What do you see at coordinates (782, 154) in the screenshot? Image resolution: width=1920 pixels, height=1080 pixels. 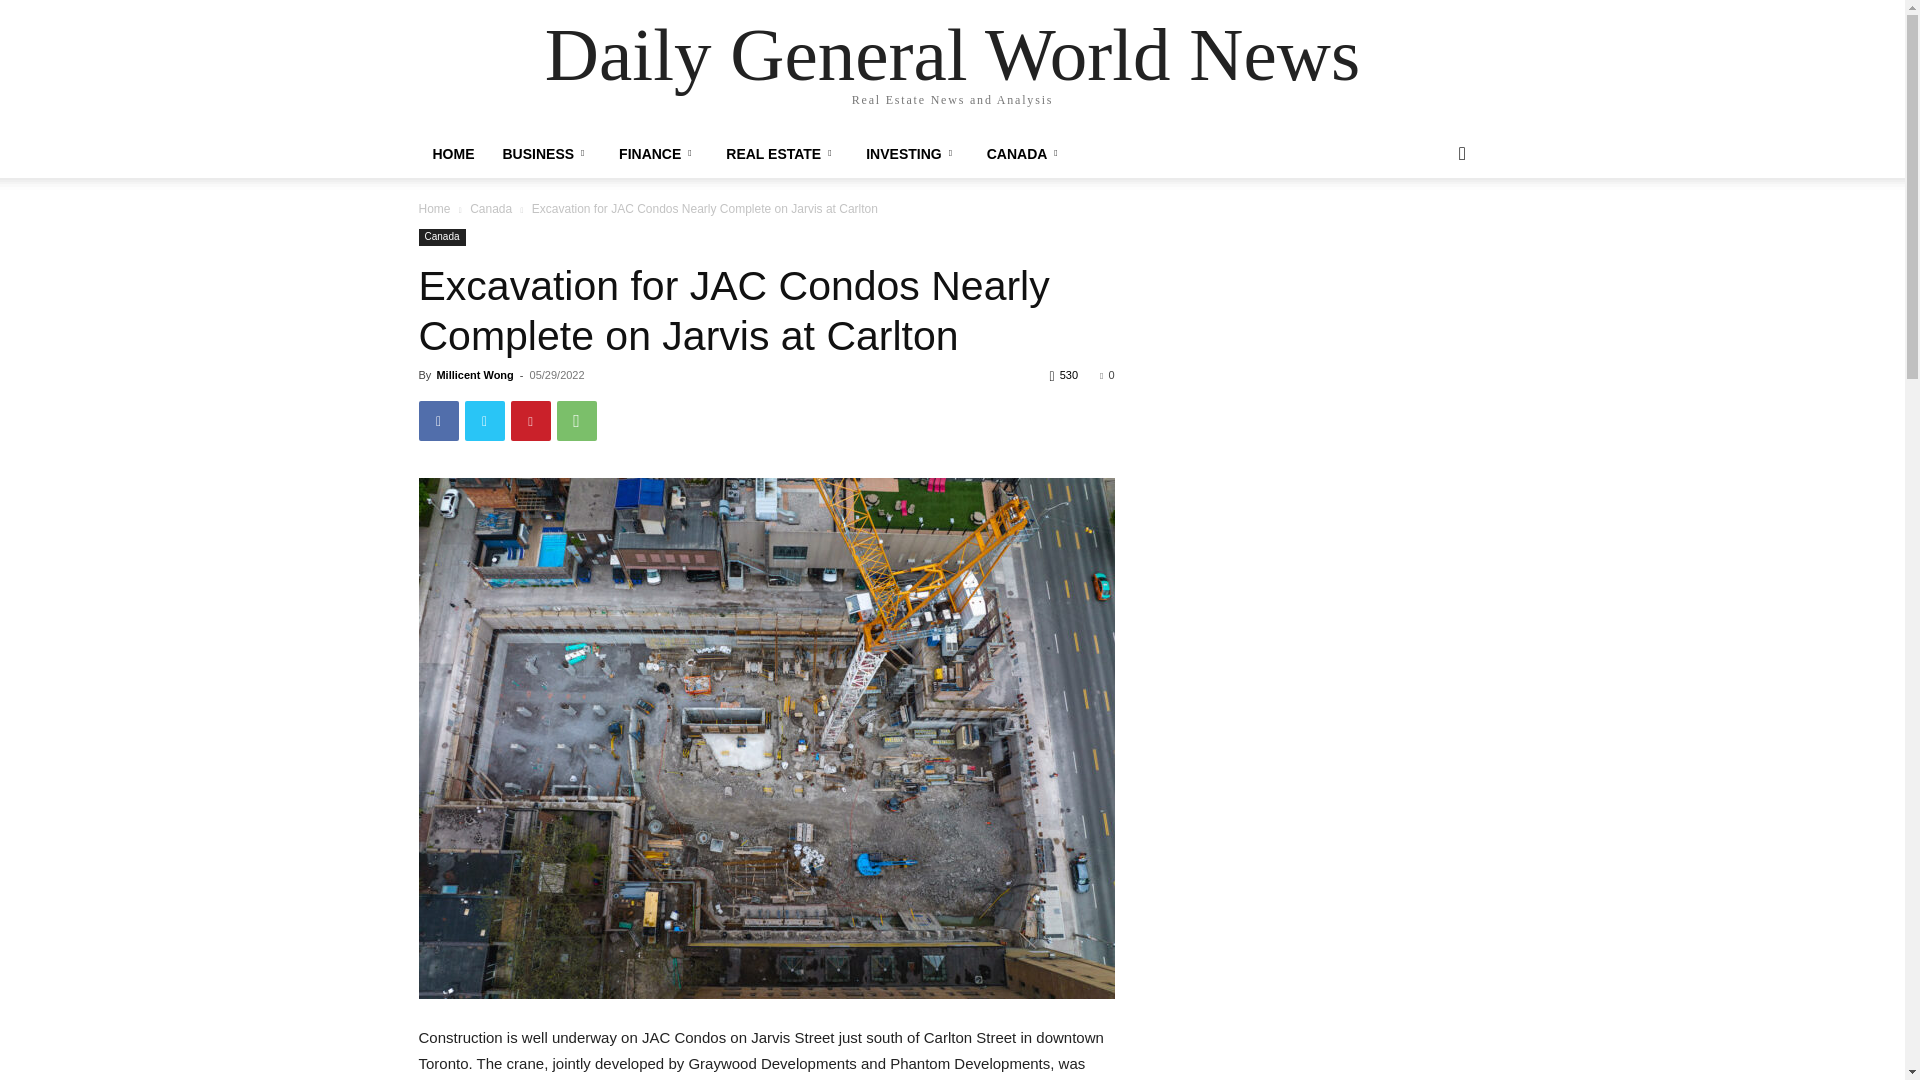 I see `REAL ESTATE` at bounding box center [782, 154].